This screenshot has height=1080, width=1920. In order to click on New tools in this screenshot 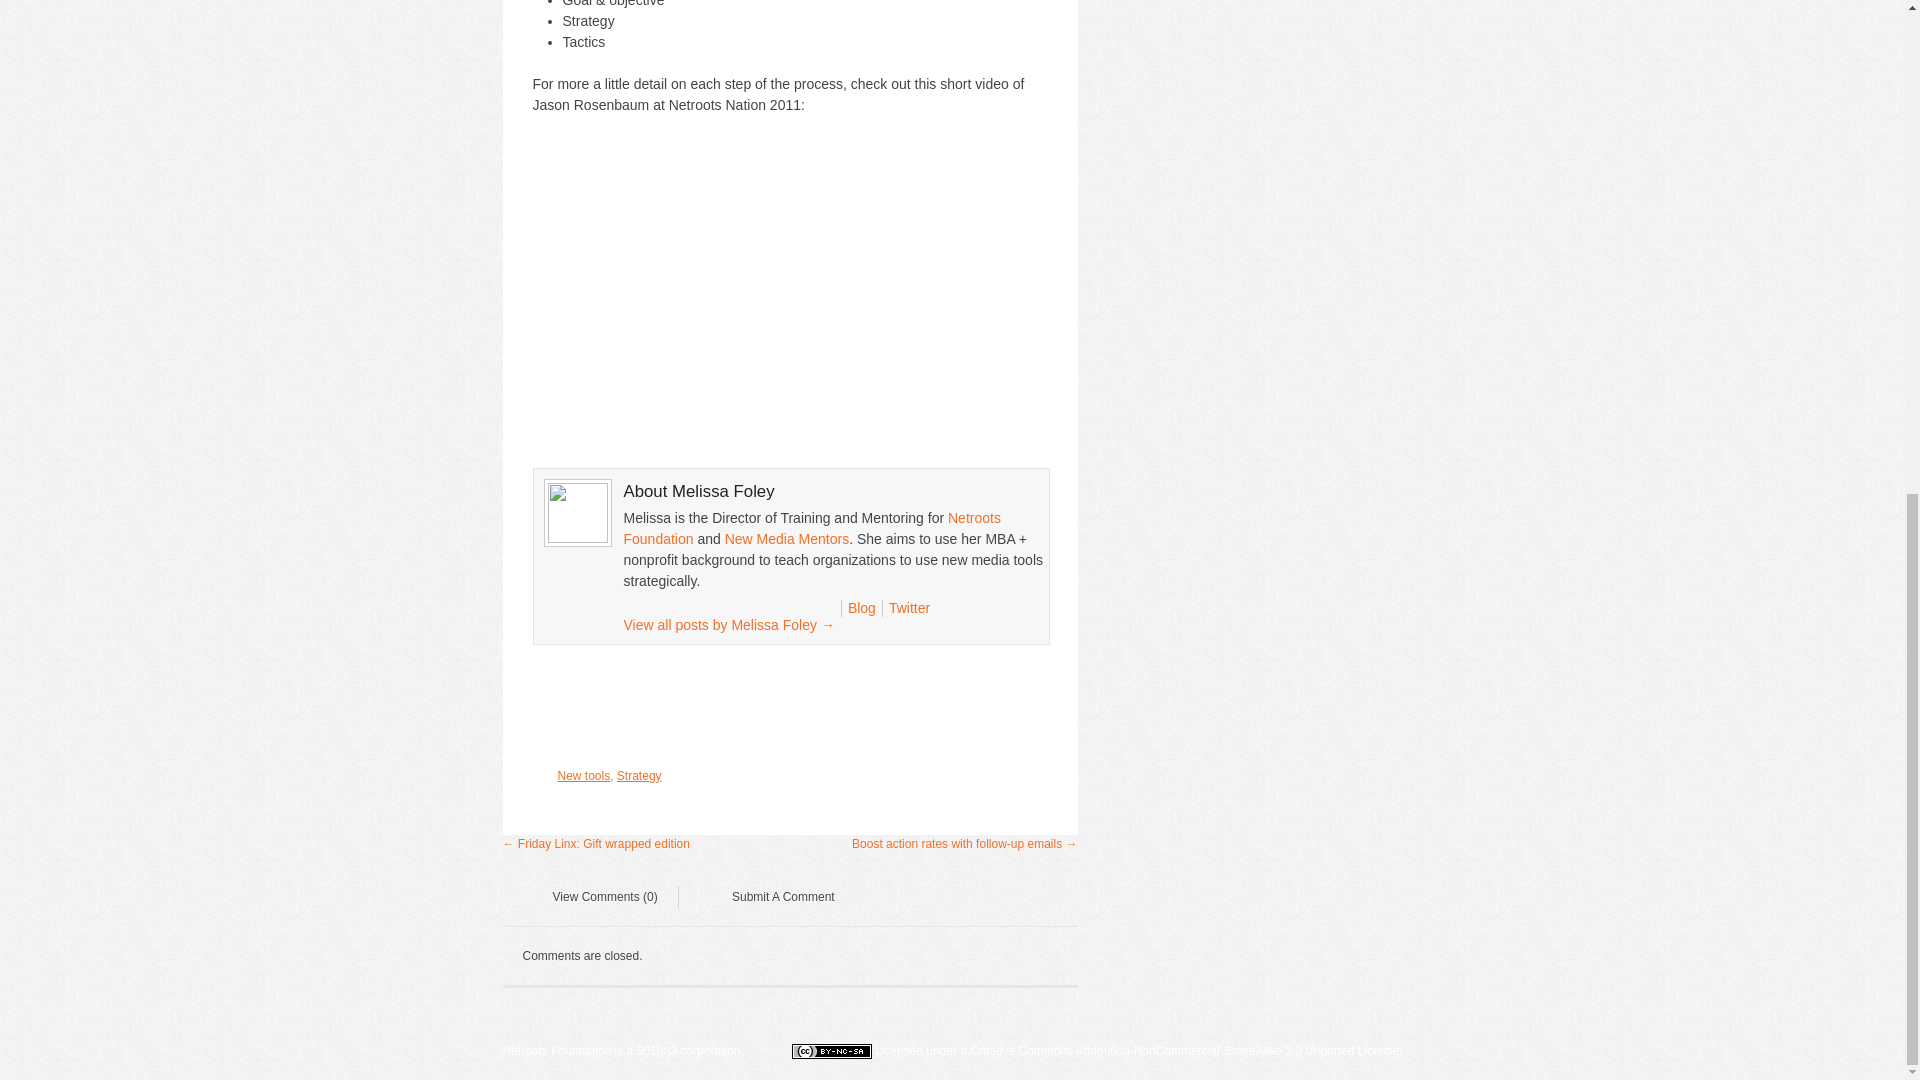, I will do `click(584, 776)`.